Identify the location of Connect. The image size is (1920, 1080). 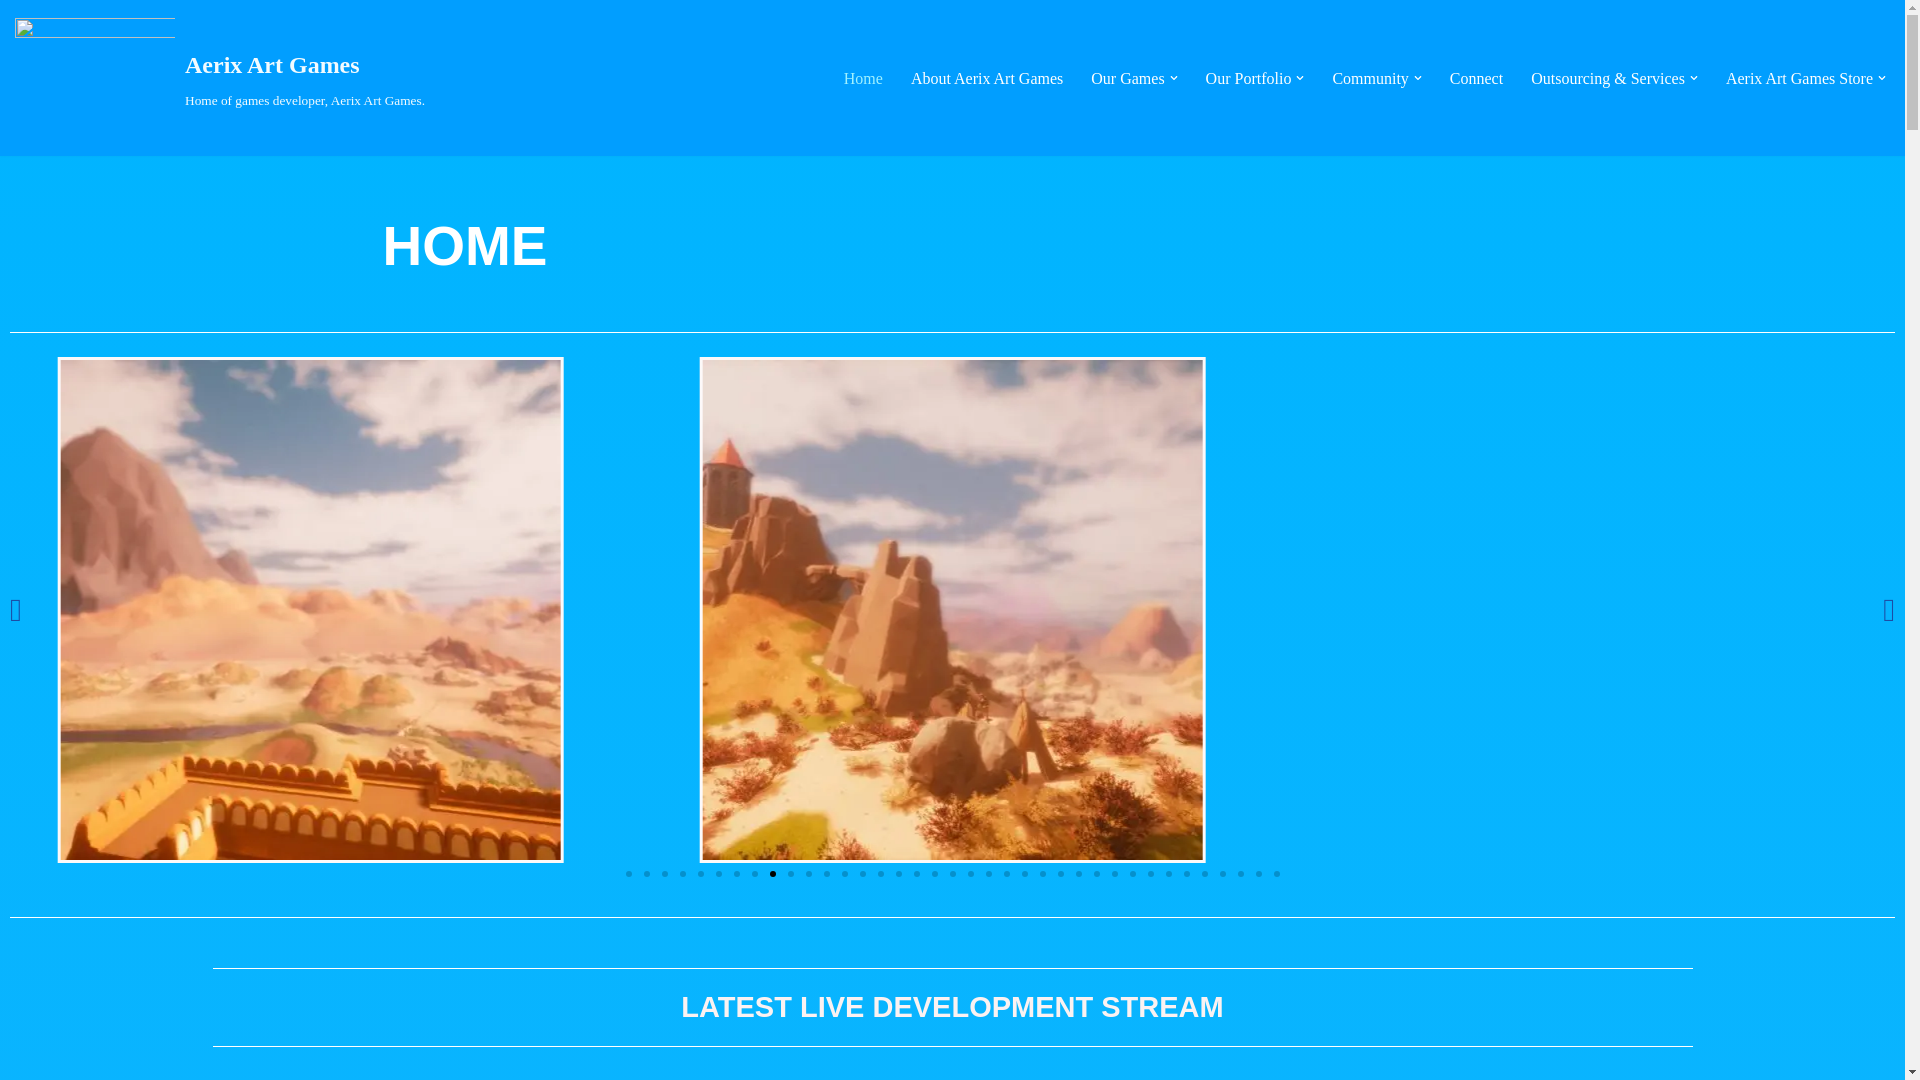
(1800, 78).